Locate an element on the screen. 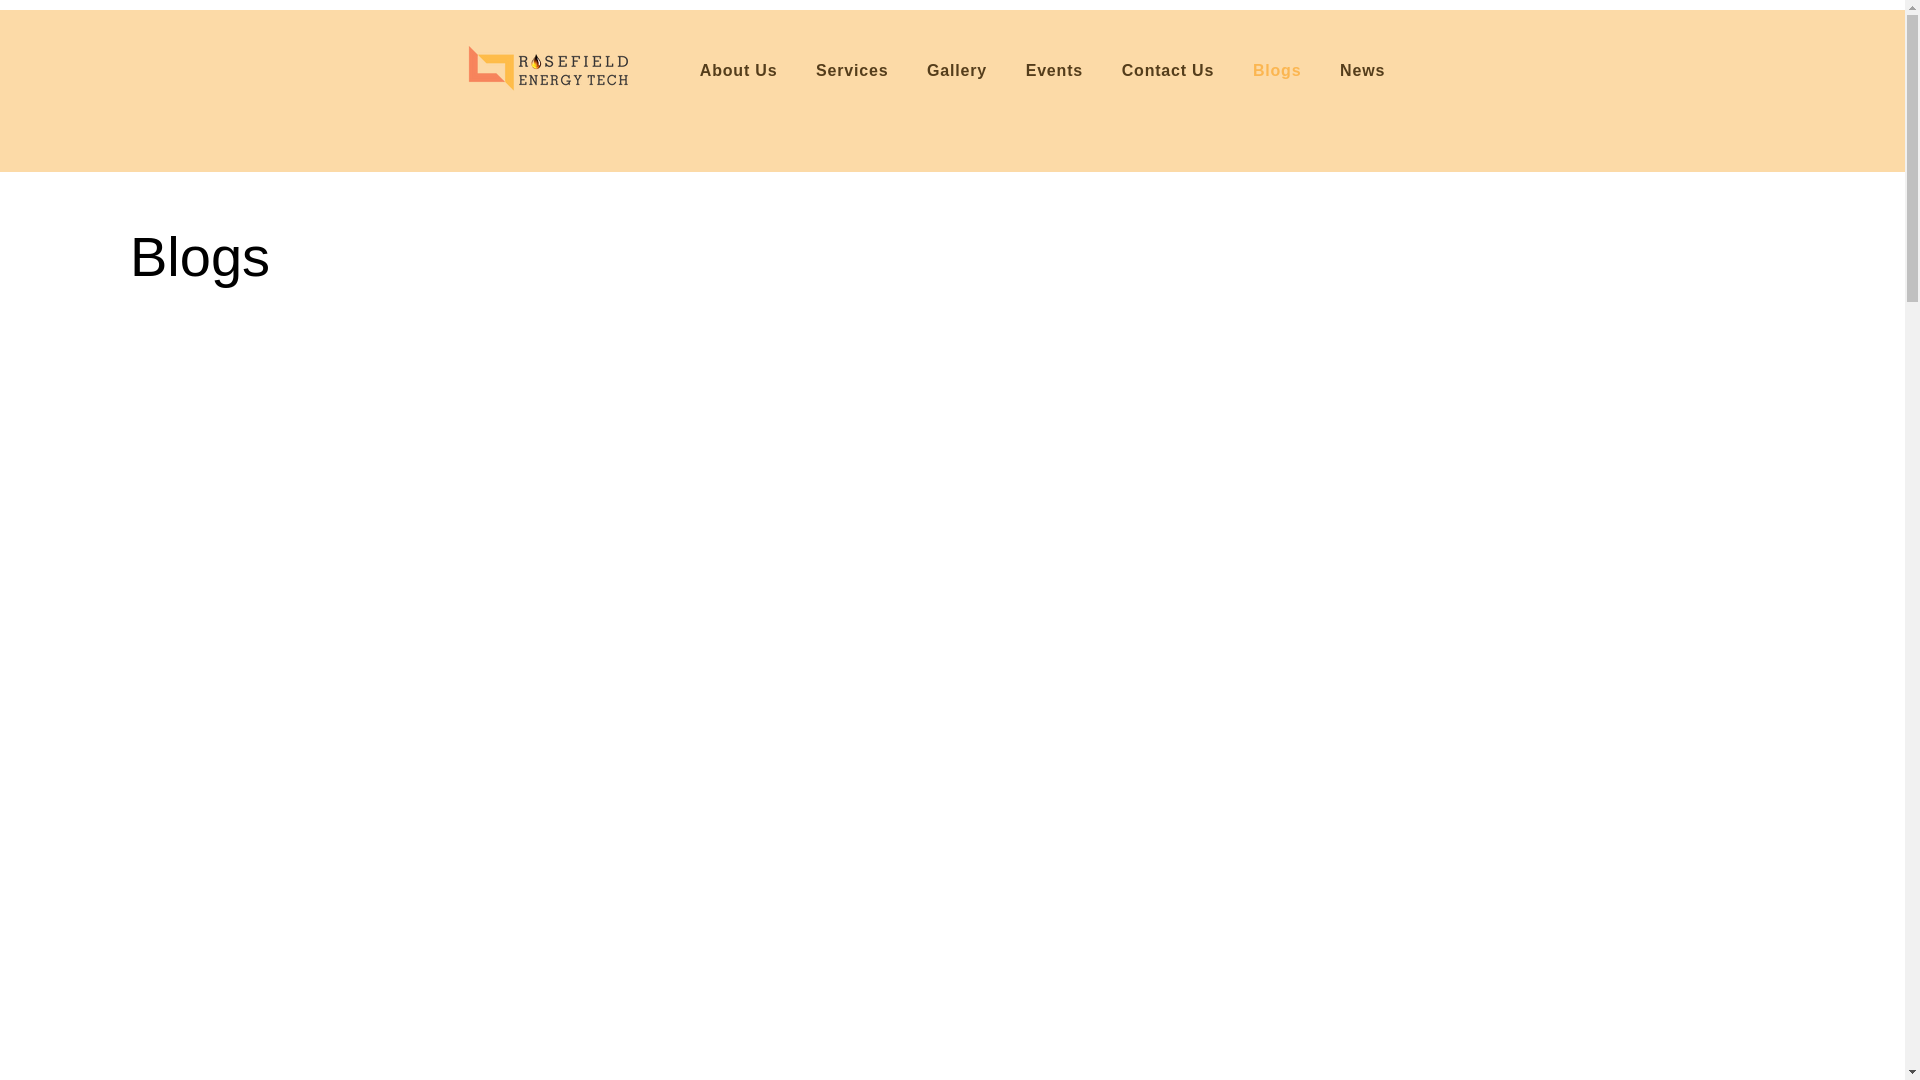  Gallery is located at coordinates (957, 70).